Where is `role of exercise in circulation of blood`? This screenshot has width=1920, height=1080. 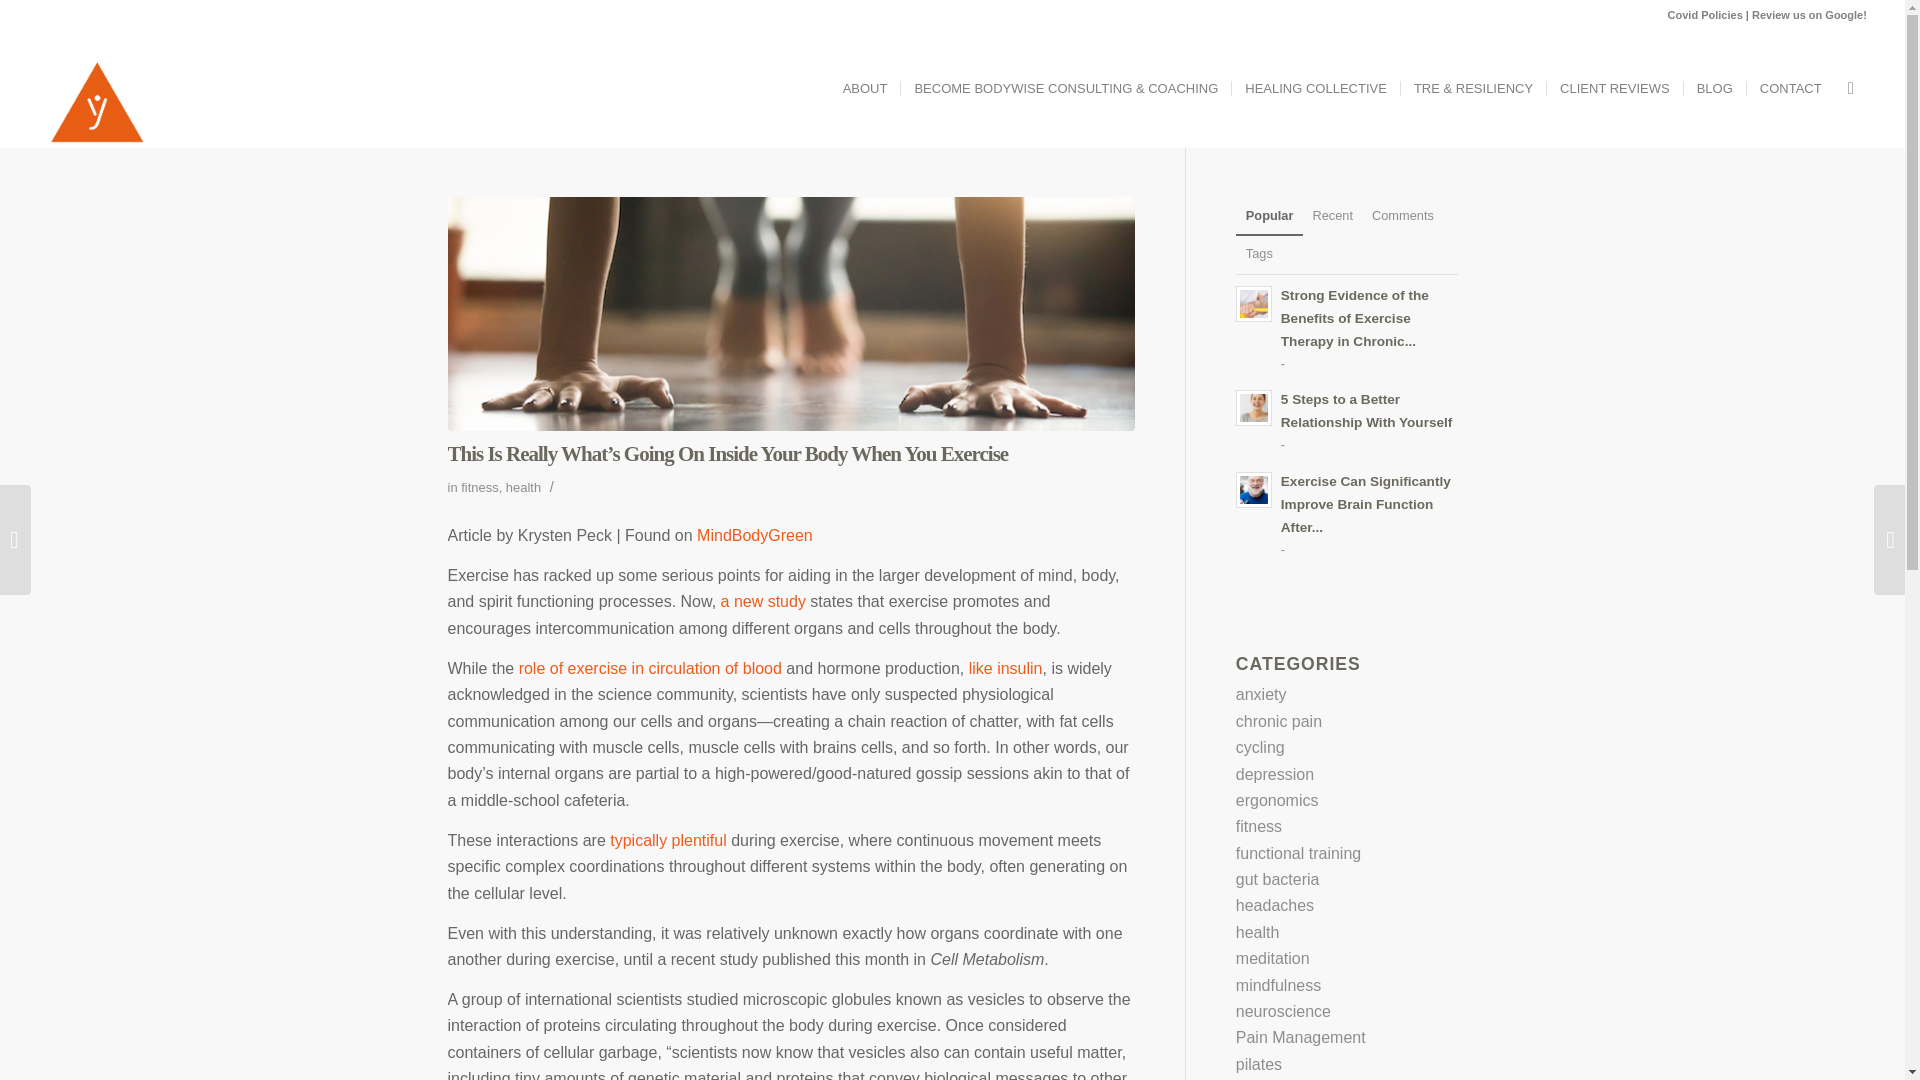 role of exercise in circulation of blood is located at coordinates (650, 668).